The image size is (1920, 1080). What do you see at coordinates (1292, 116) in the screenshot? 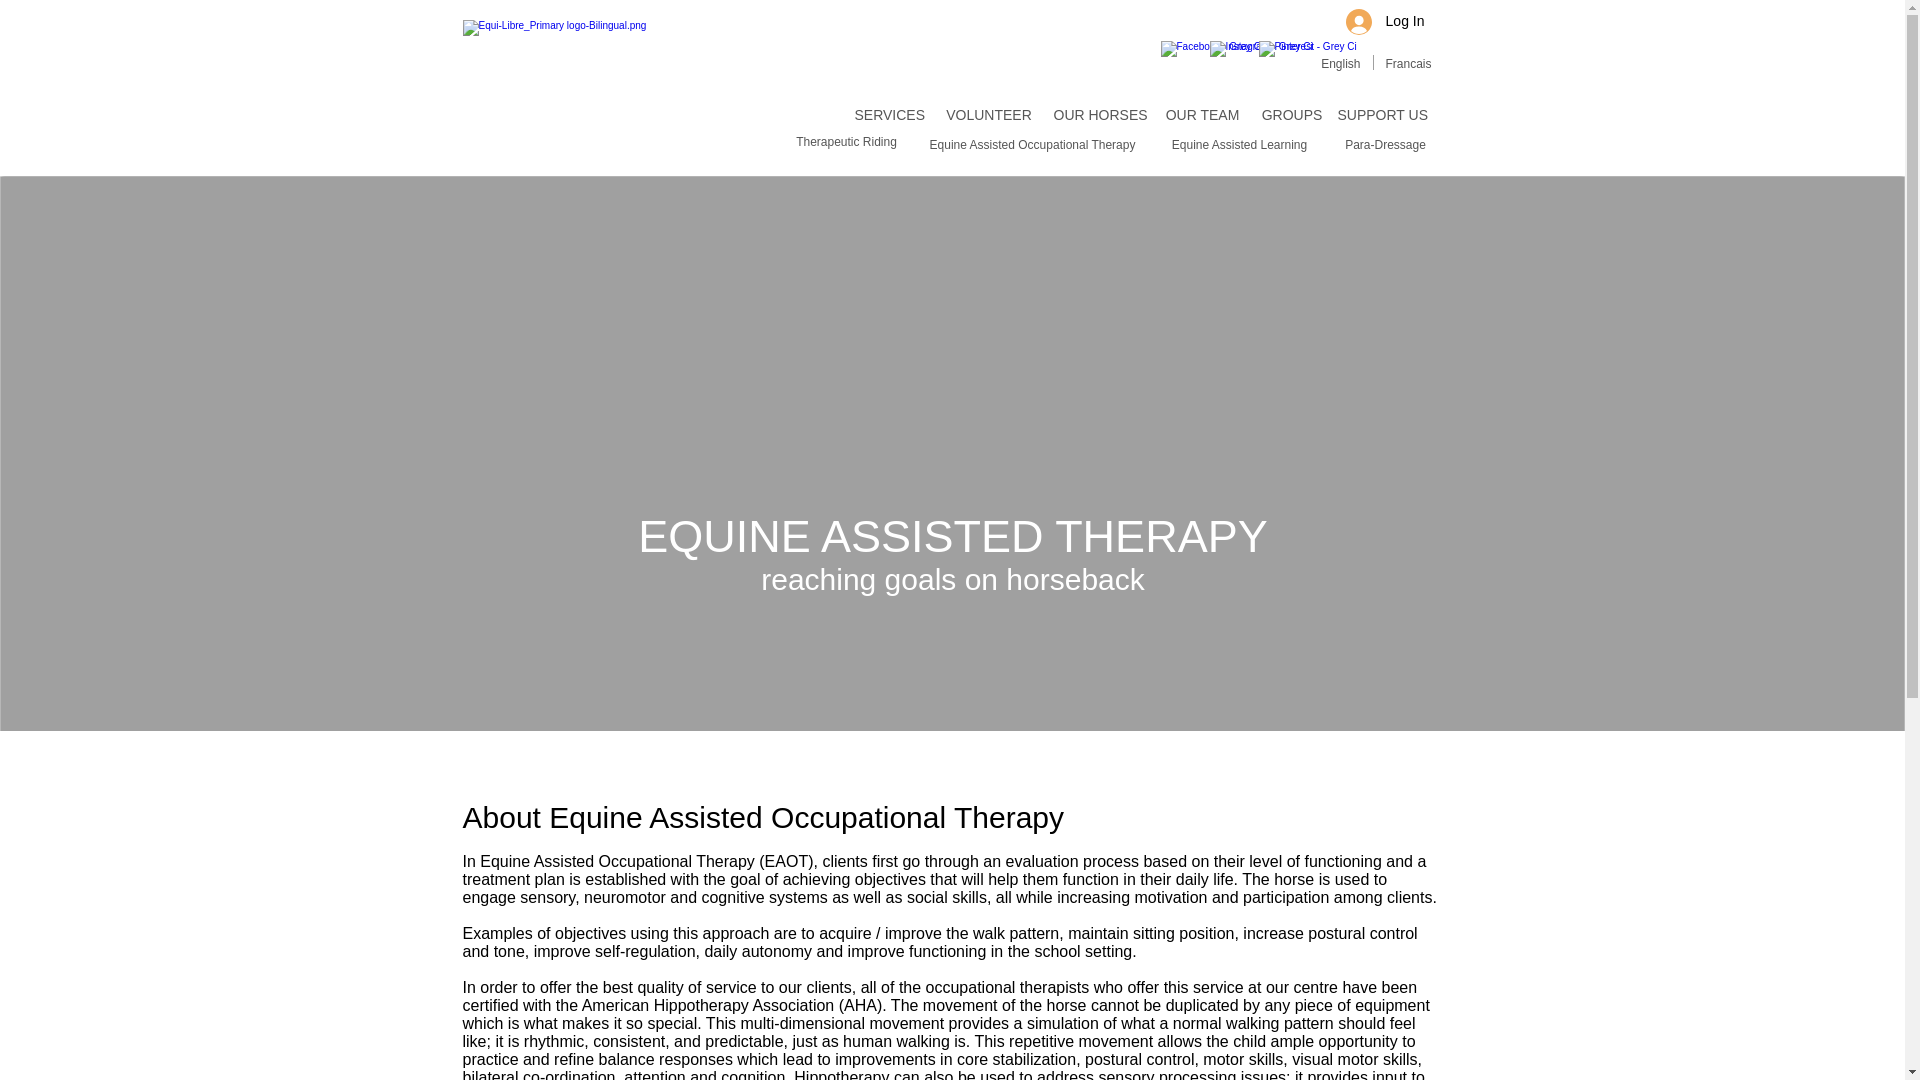
I see `GROUPS` at bounding box center [1292, 116].